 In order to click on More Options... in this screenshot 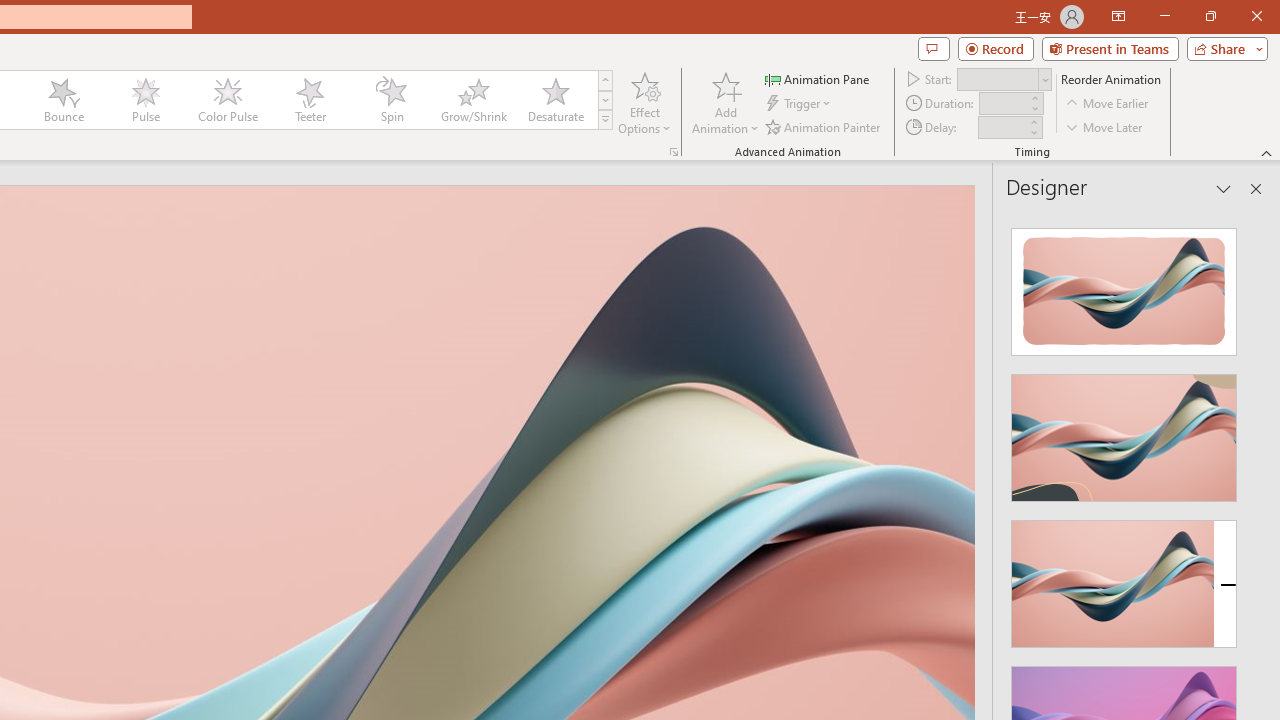, I will do `click(674, 152)`.